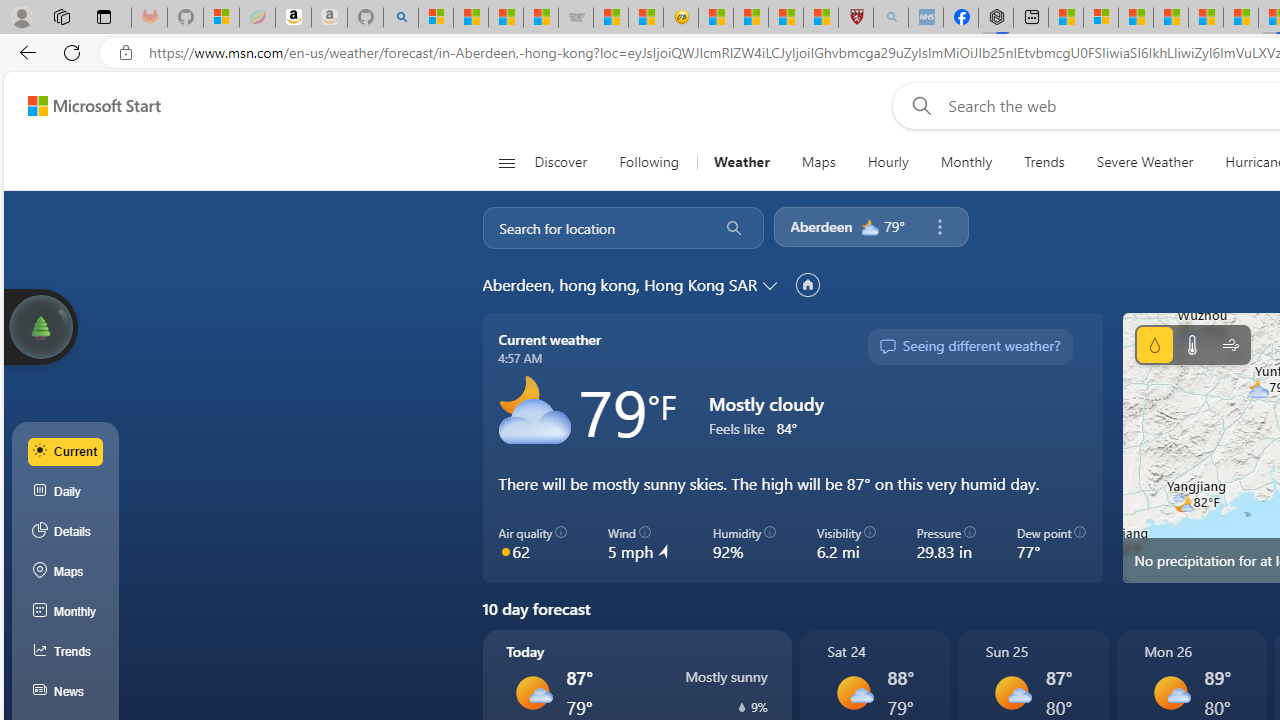 The image size is (1280, 720). What do you see at coordinates (66, 531) in the screenshot?
I see `Details` at bounding box center [66, 531].